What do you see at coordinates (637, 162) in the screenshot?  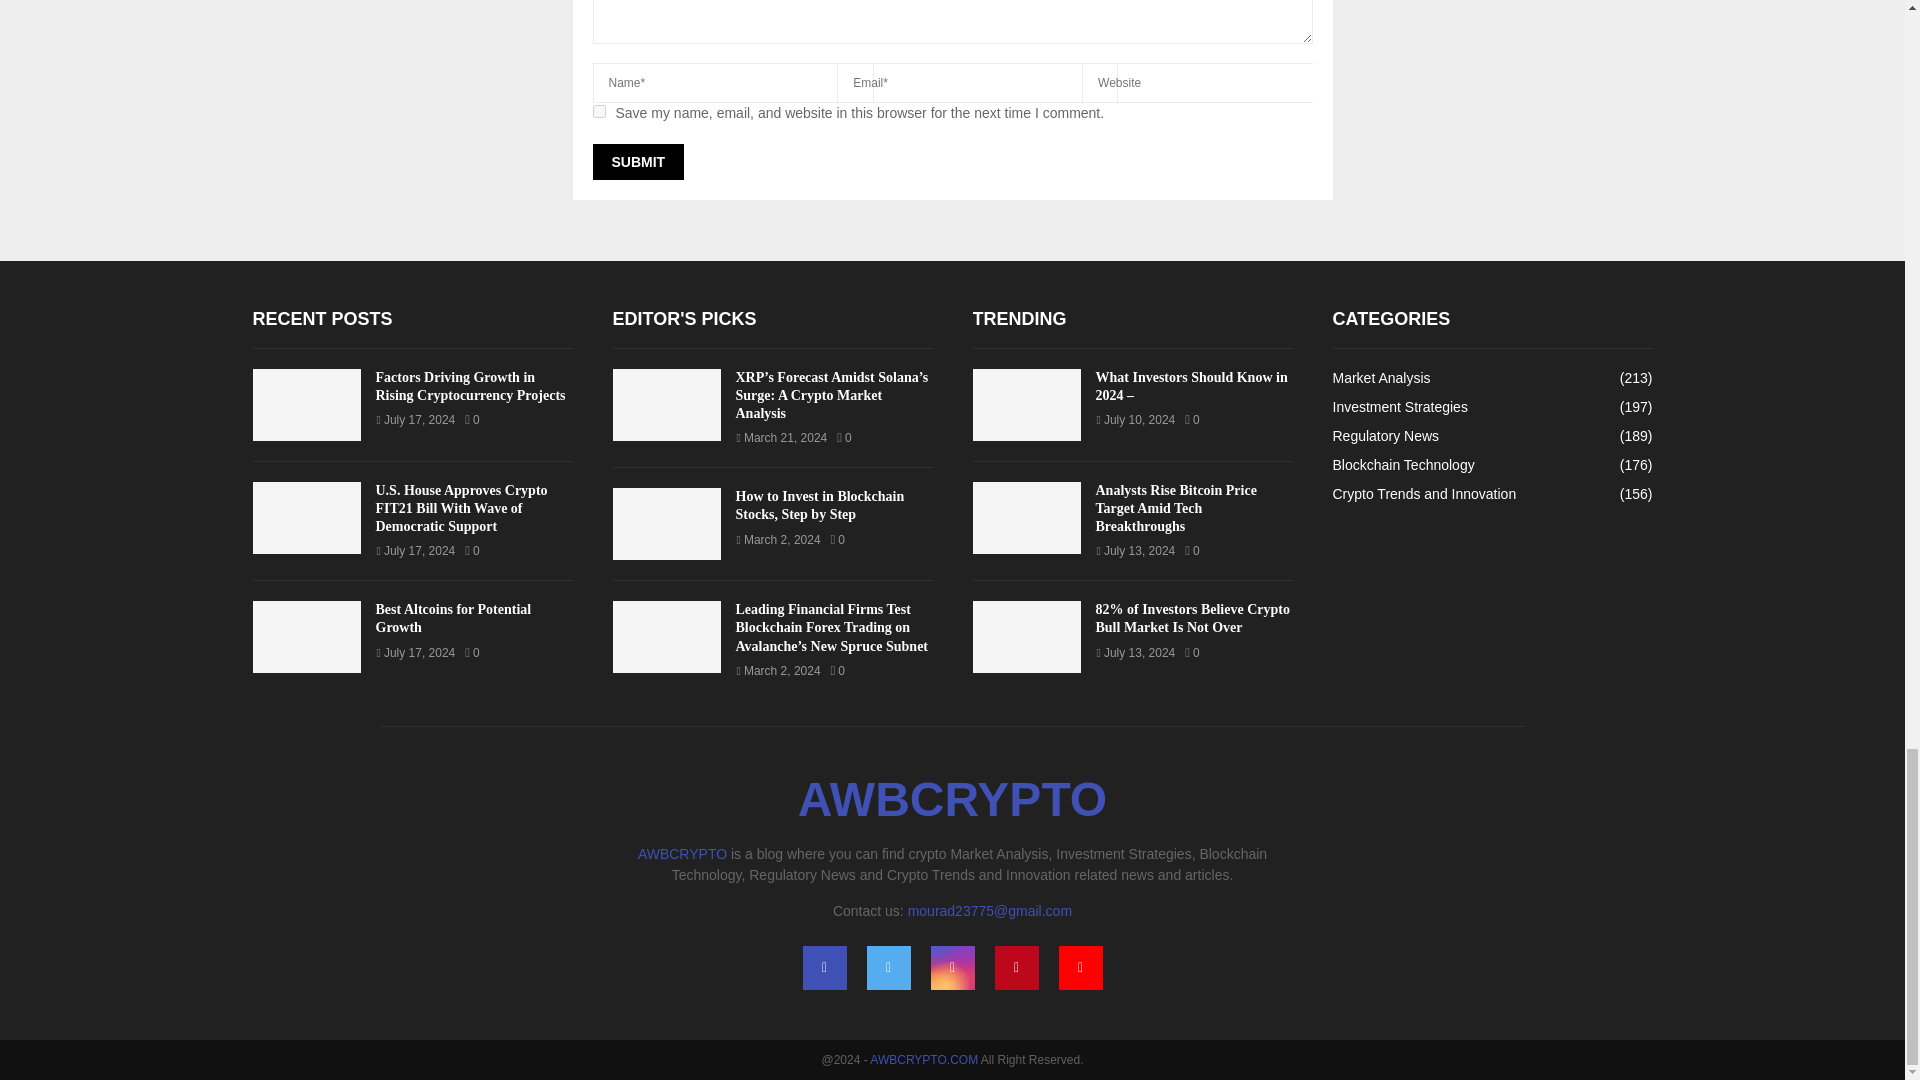 I see `Submit` at bounding box center [637, 162].